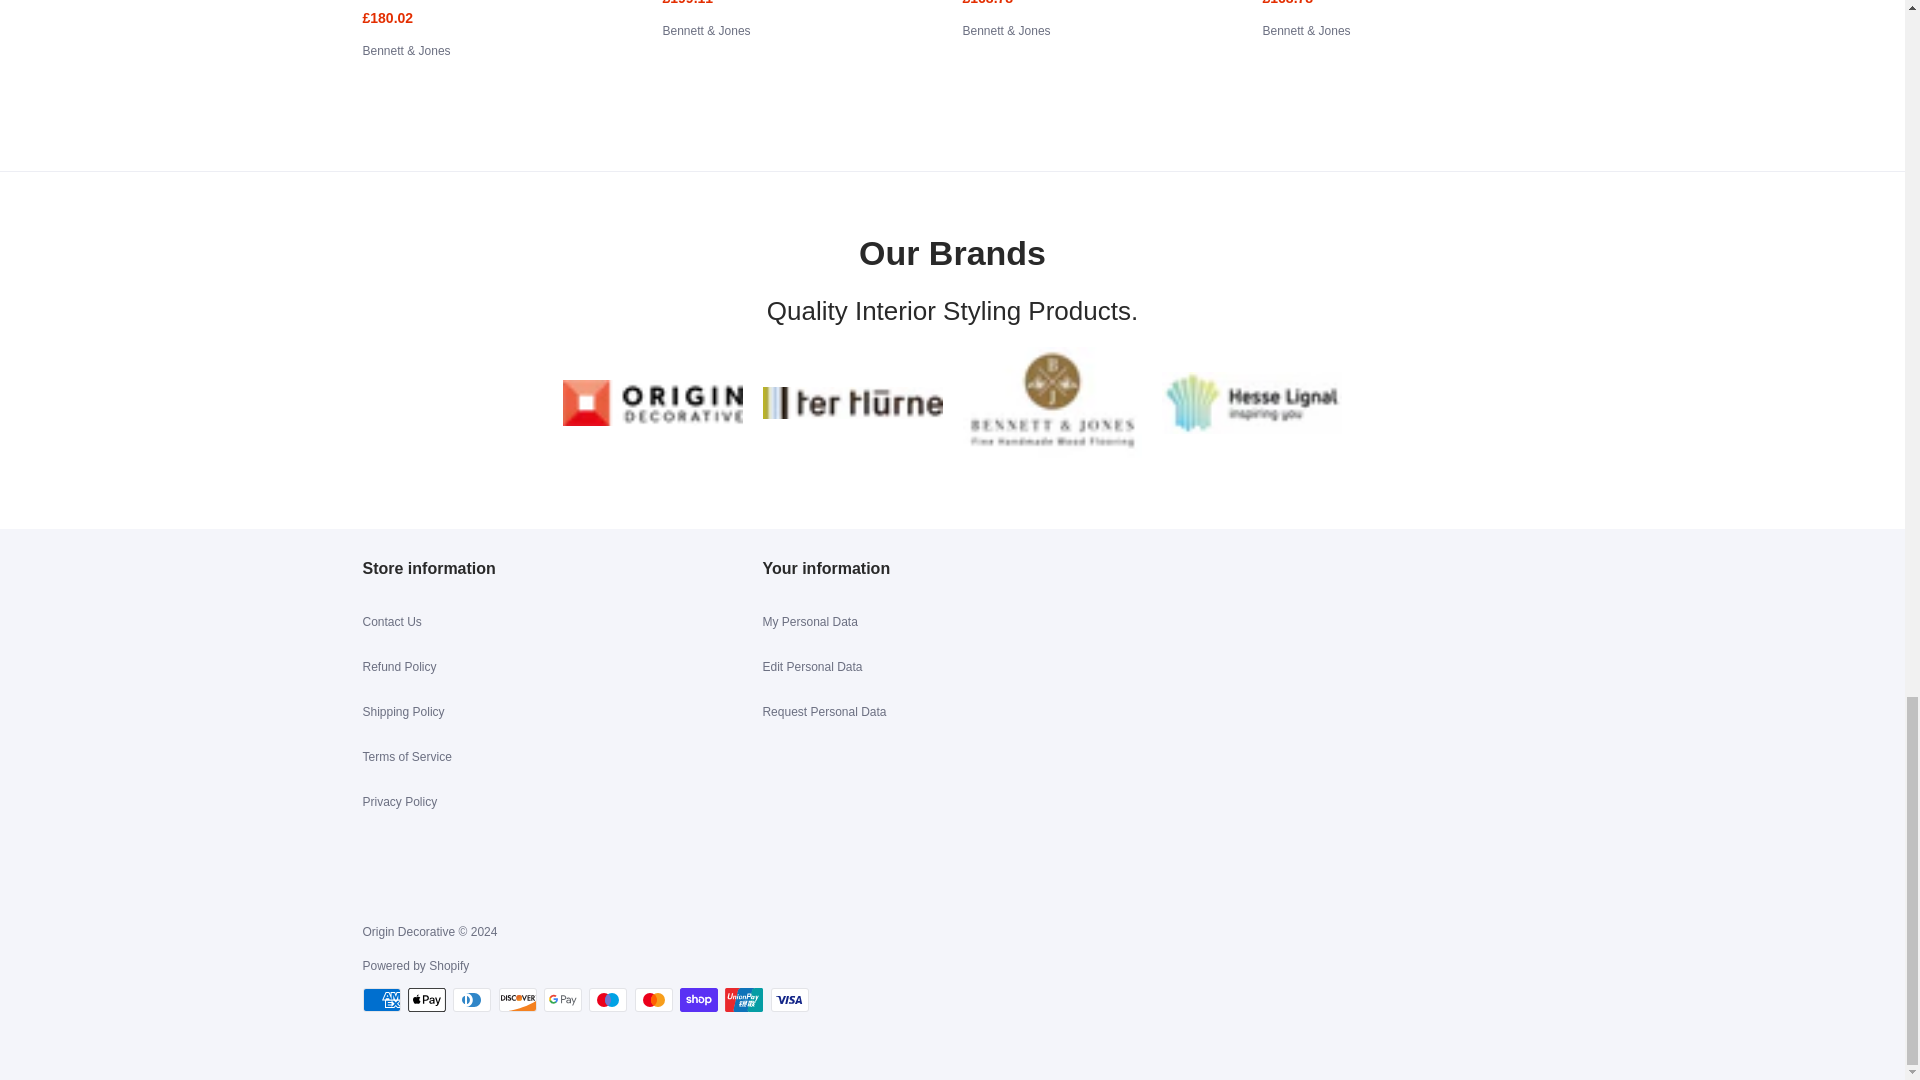 This screenshot has height=1080, width=1920. I want to click on Maestro, so click(608, 1000).